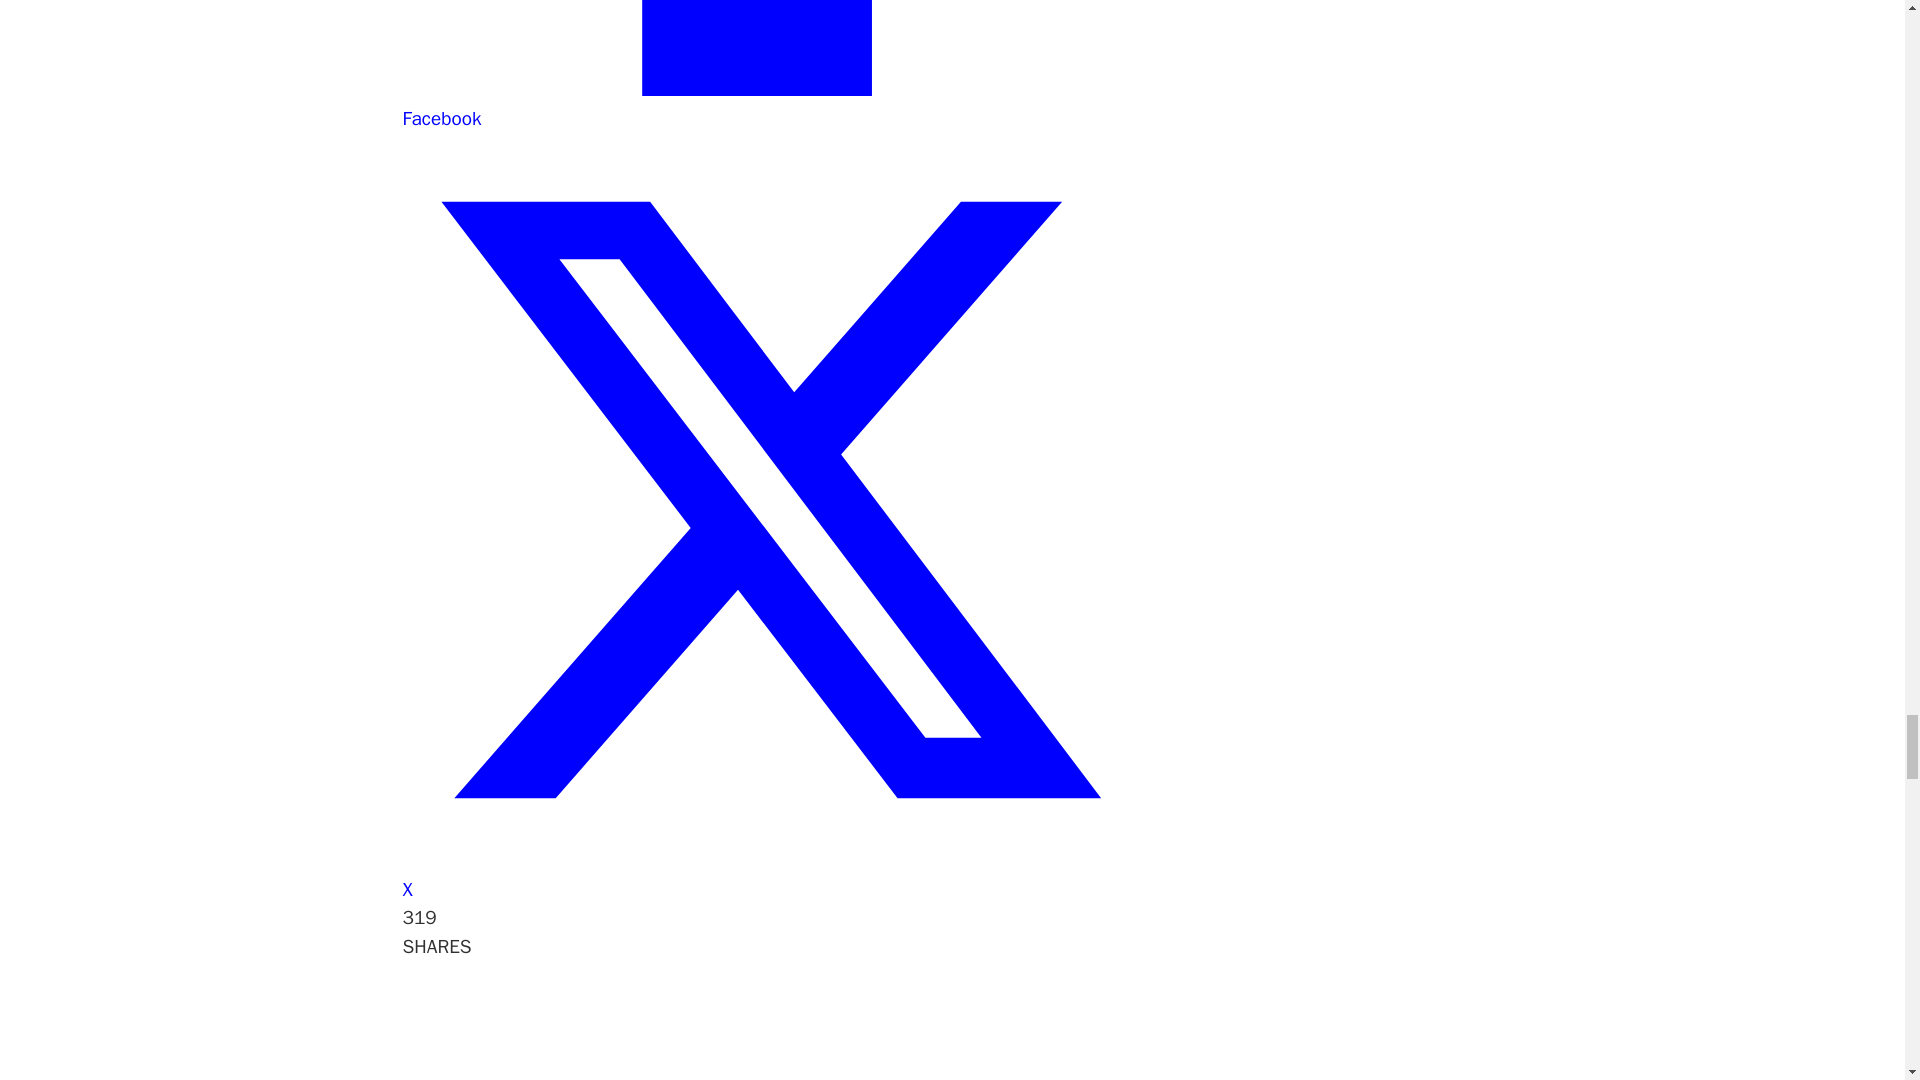  Describe the element at coordinates (768, 874) in the screenshot. I see `X` at that location.